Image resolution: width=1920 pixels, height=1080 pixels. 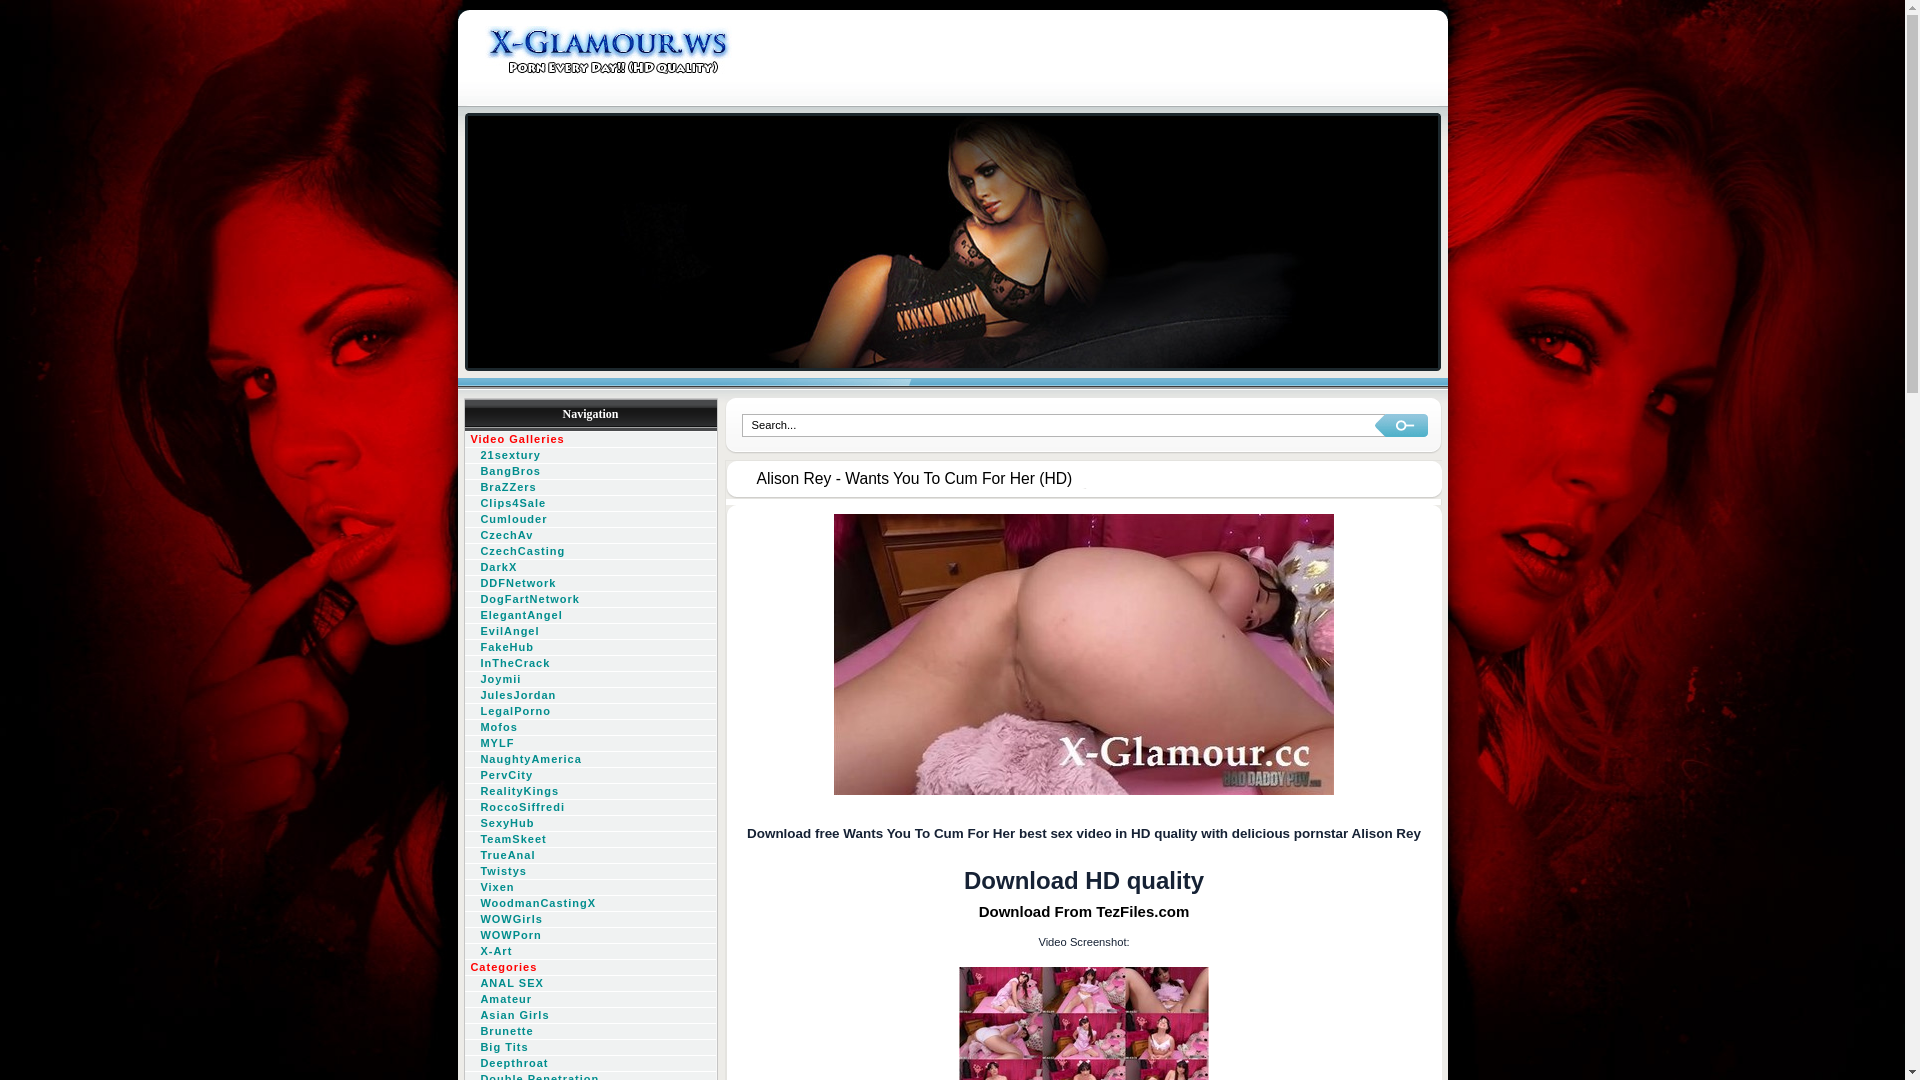 I want to click on 21sextury, so click(x=590, y=456).